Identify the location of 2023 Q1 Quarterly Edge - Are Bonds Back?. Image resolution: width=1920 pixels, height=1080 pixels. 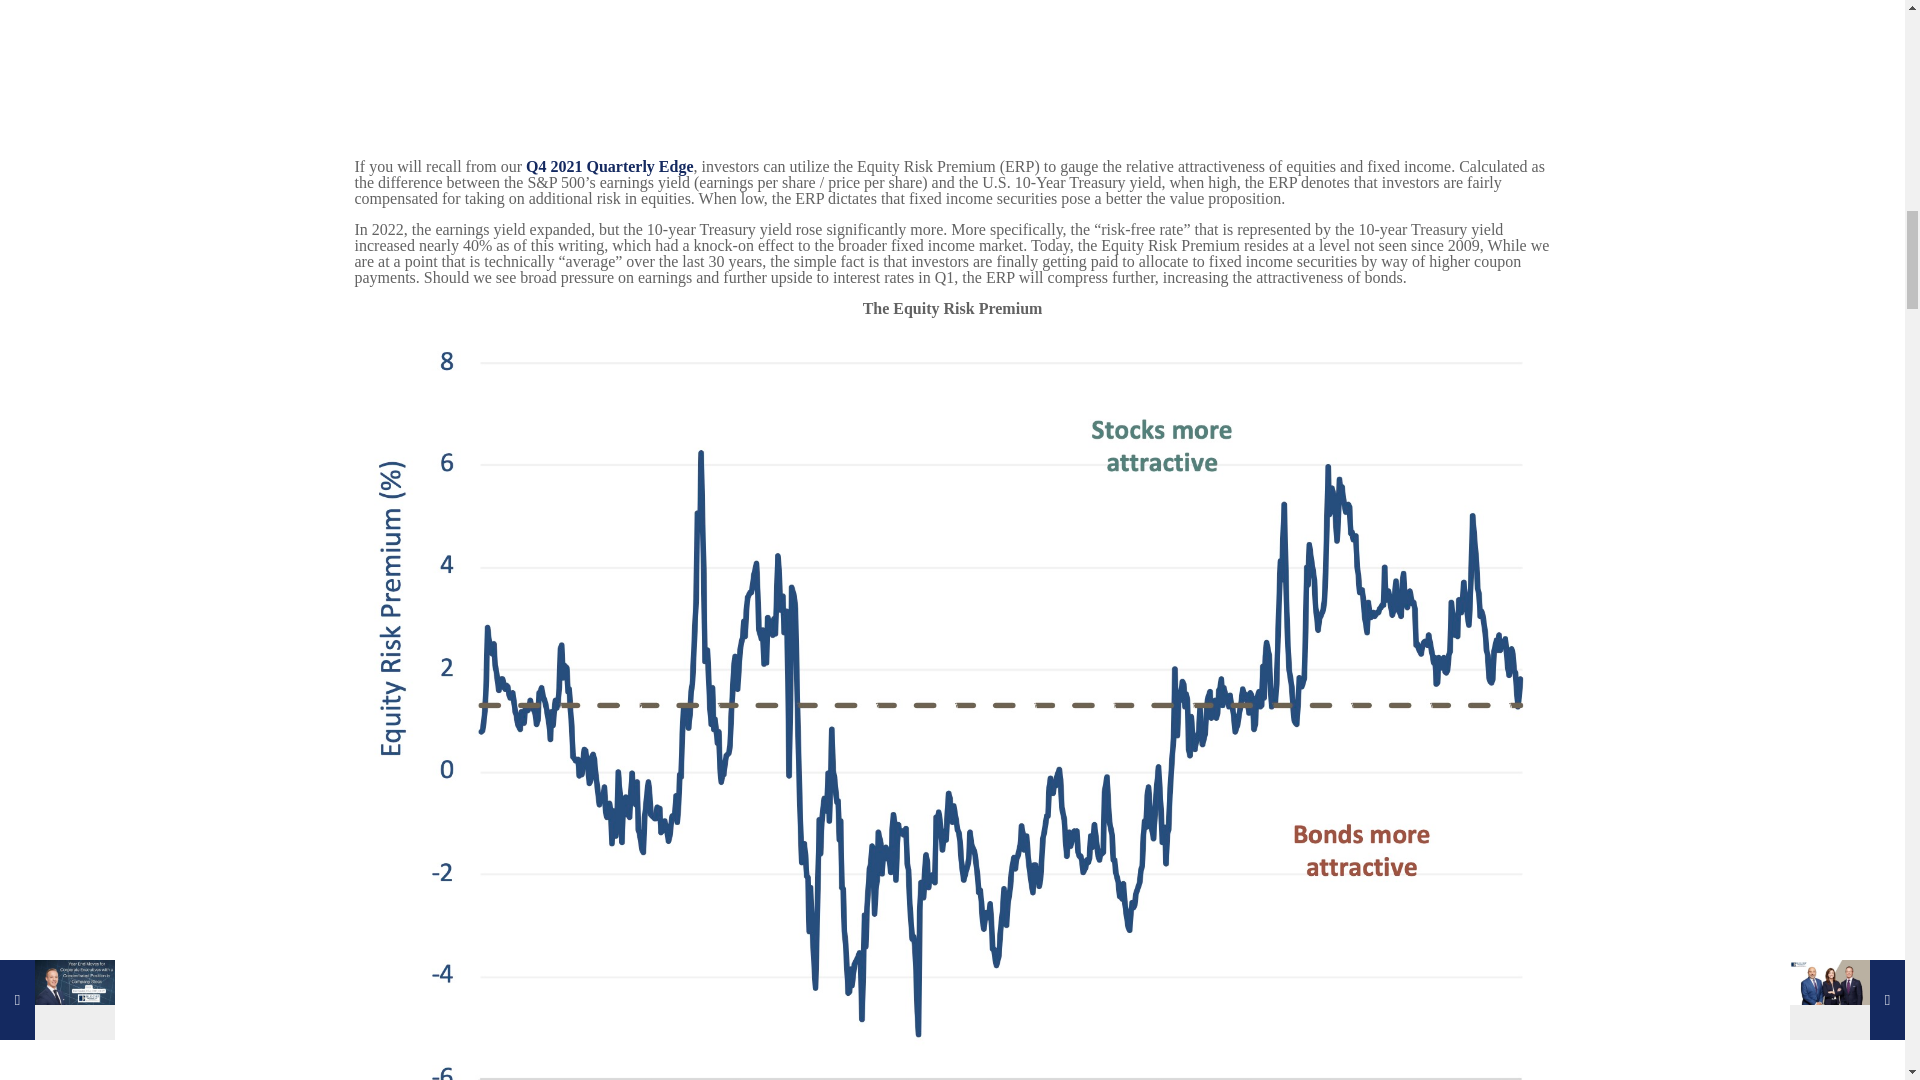
(704, 64).